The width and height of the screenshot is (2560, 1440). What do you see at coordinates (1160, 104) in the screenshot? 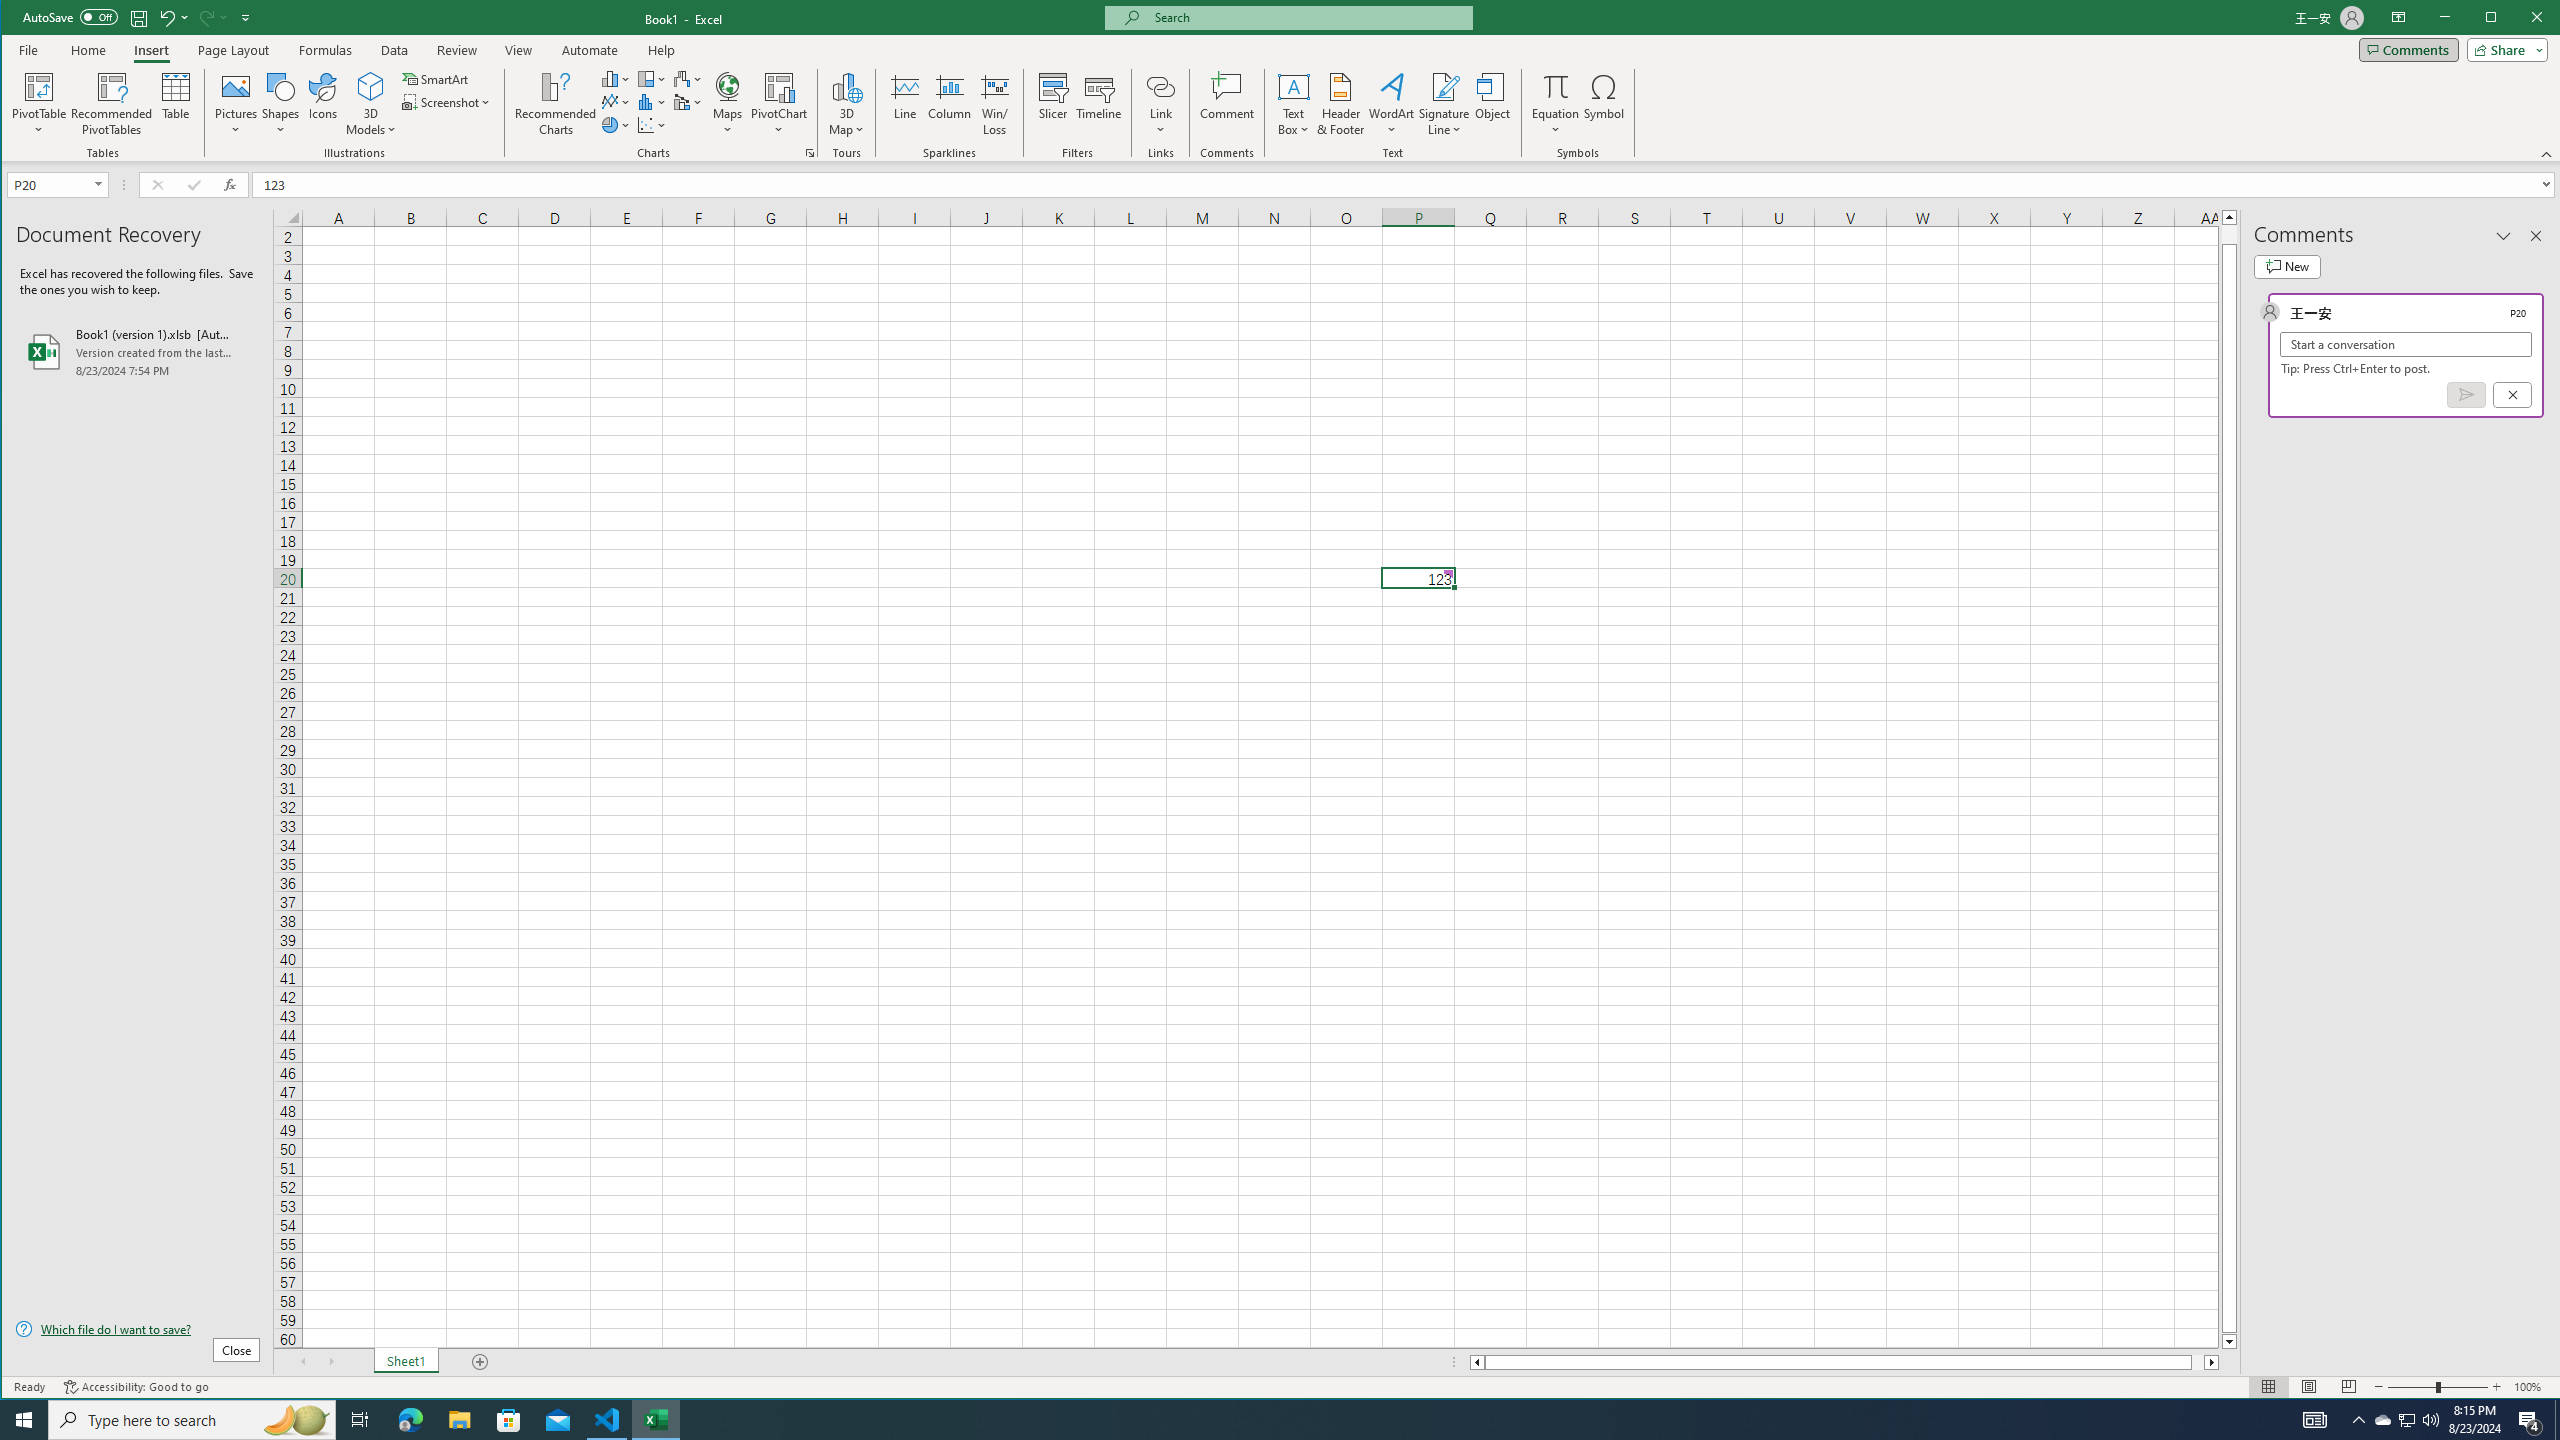
I see `Link` at bounding box center [1160, 104].